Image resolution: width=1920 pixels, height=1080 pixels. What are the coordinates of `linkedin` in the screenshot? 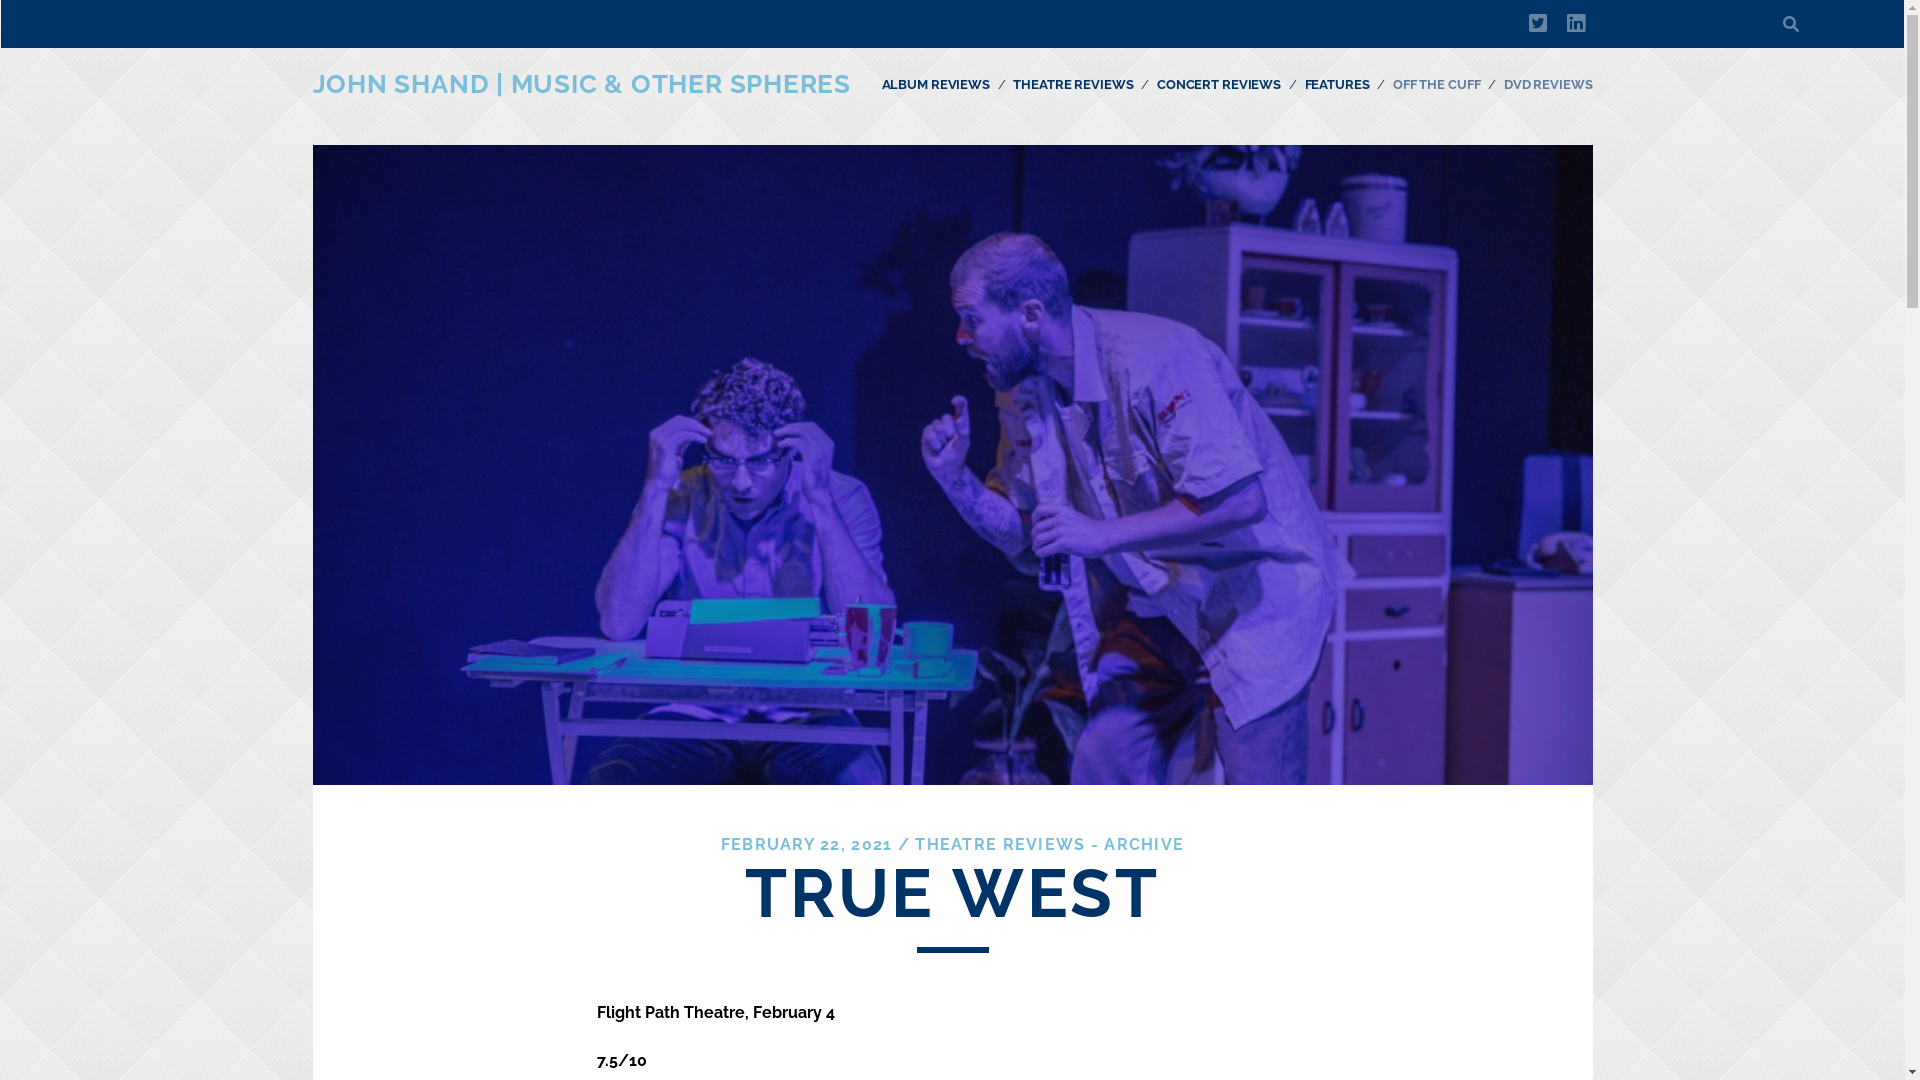 It's located at (1576, 24).